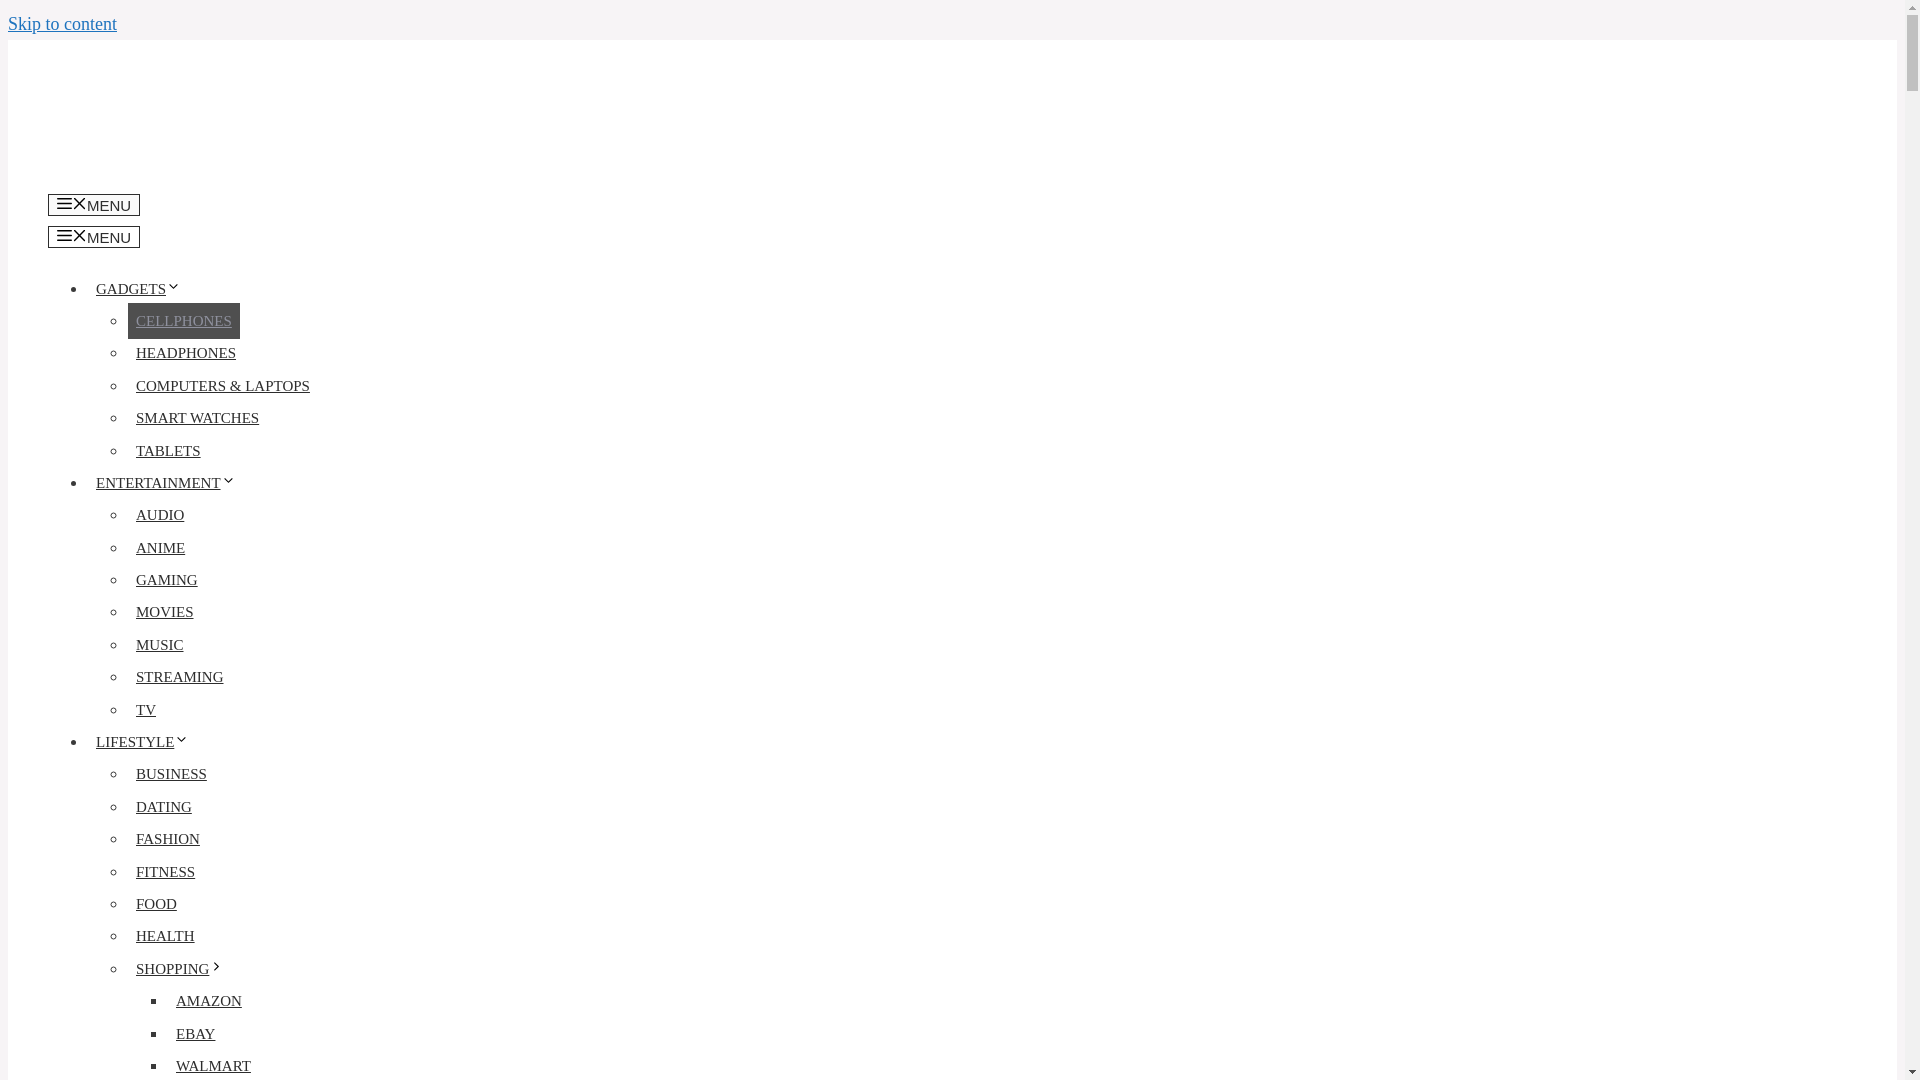  What do you see at coordinates (160, 548) in the screenshot?
I see `ANIME` at bounding box center [160, 548].